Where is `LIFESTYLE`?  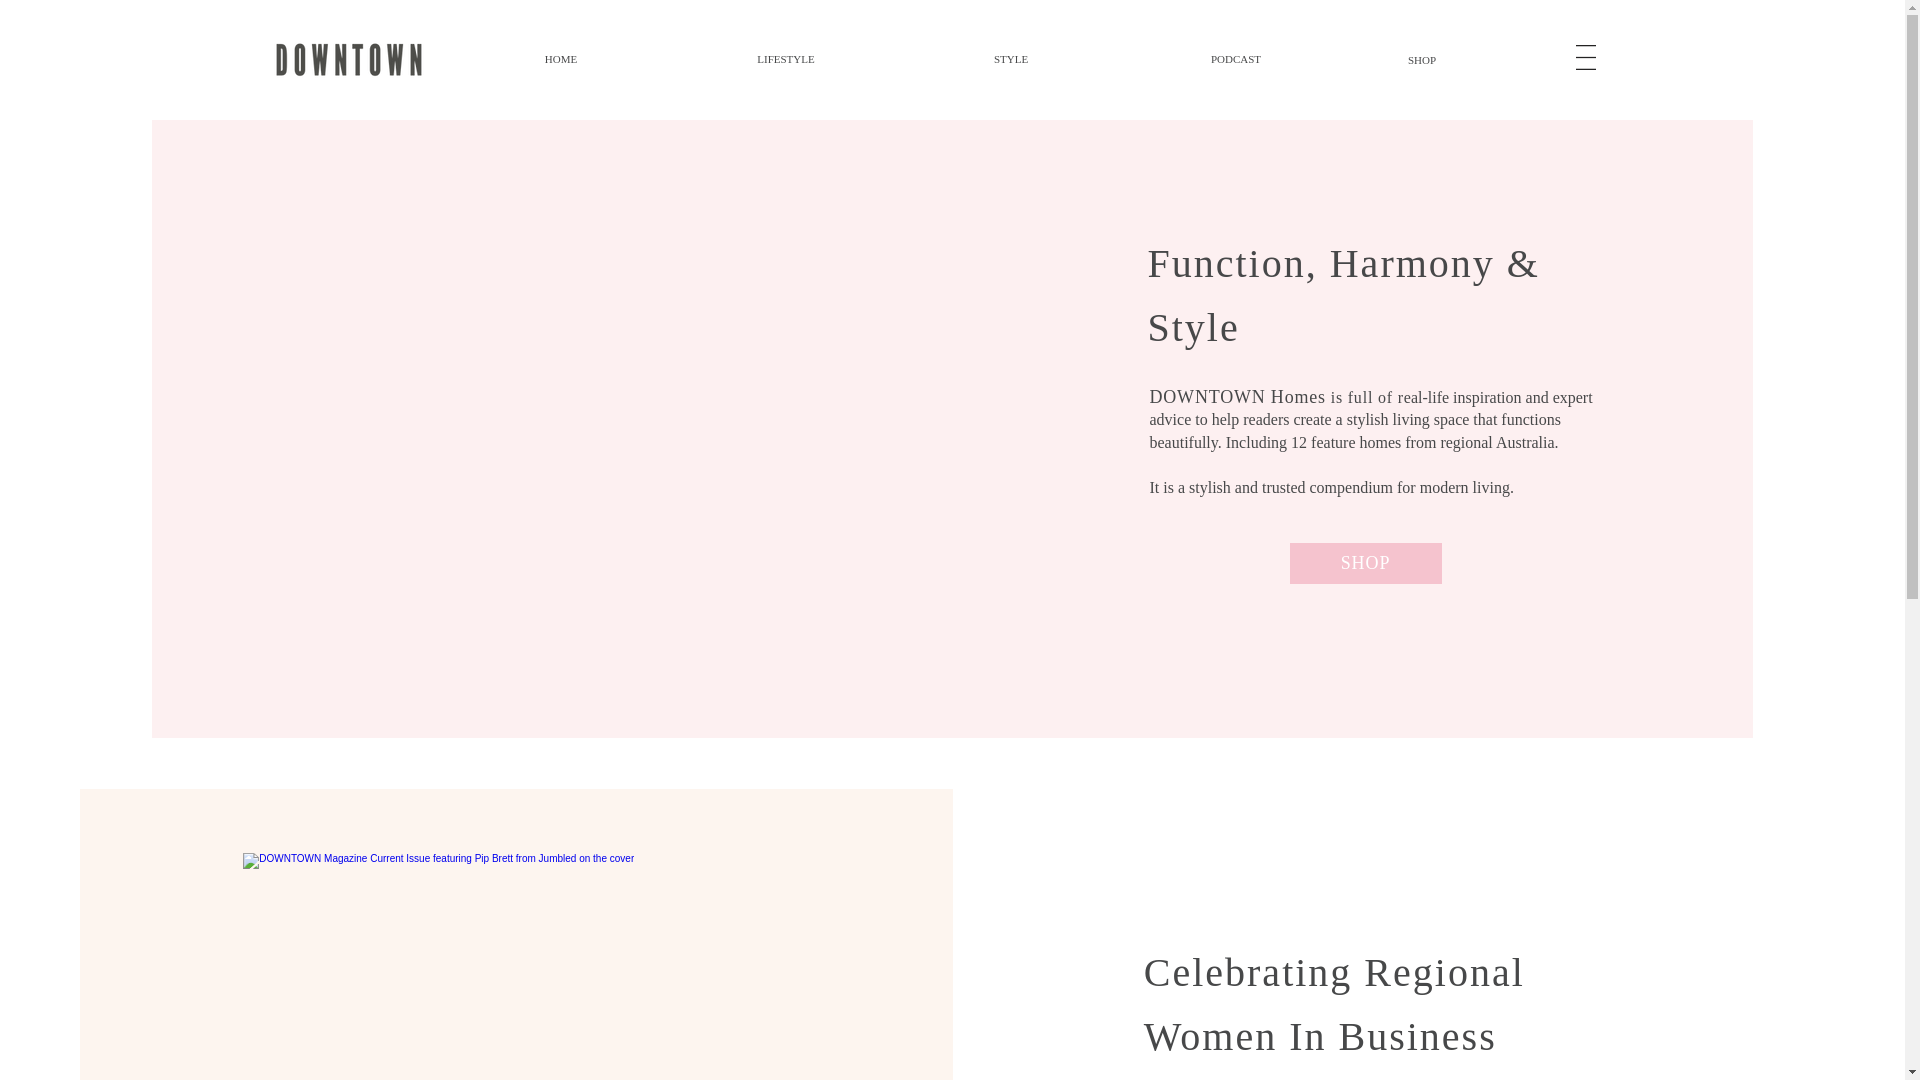
LIFESTYLE is located at coordinates (786, 59).